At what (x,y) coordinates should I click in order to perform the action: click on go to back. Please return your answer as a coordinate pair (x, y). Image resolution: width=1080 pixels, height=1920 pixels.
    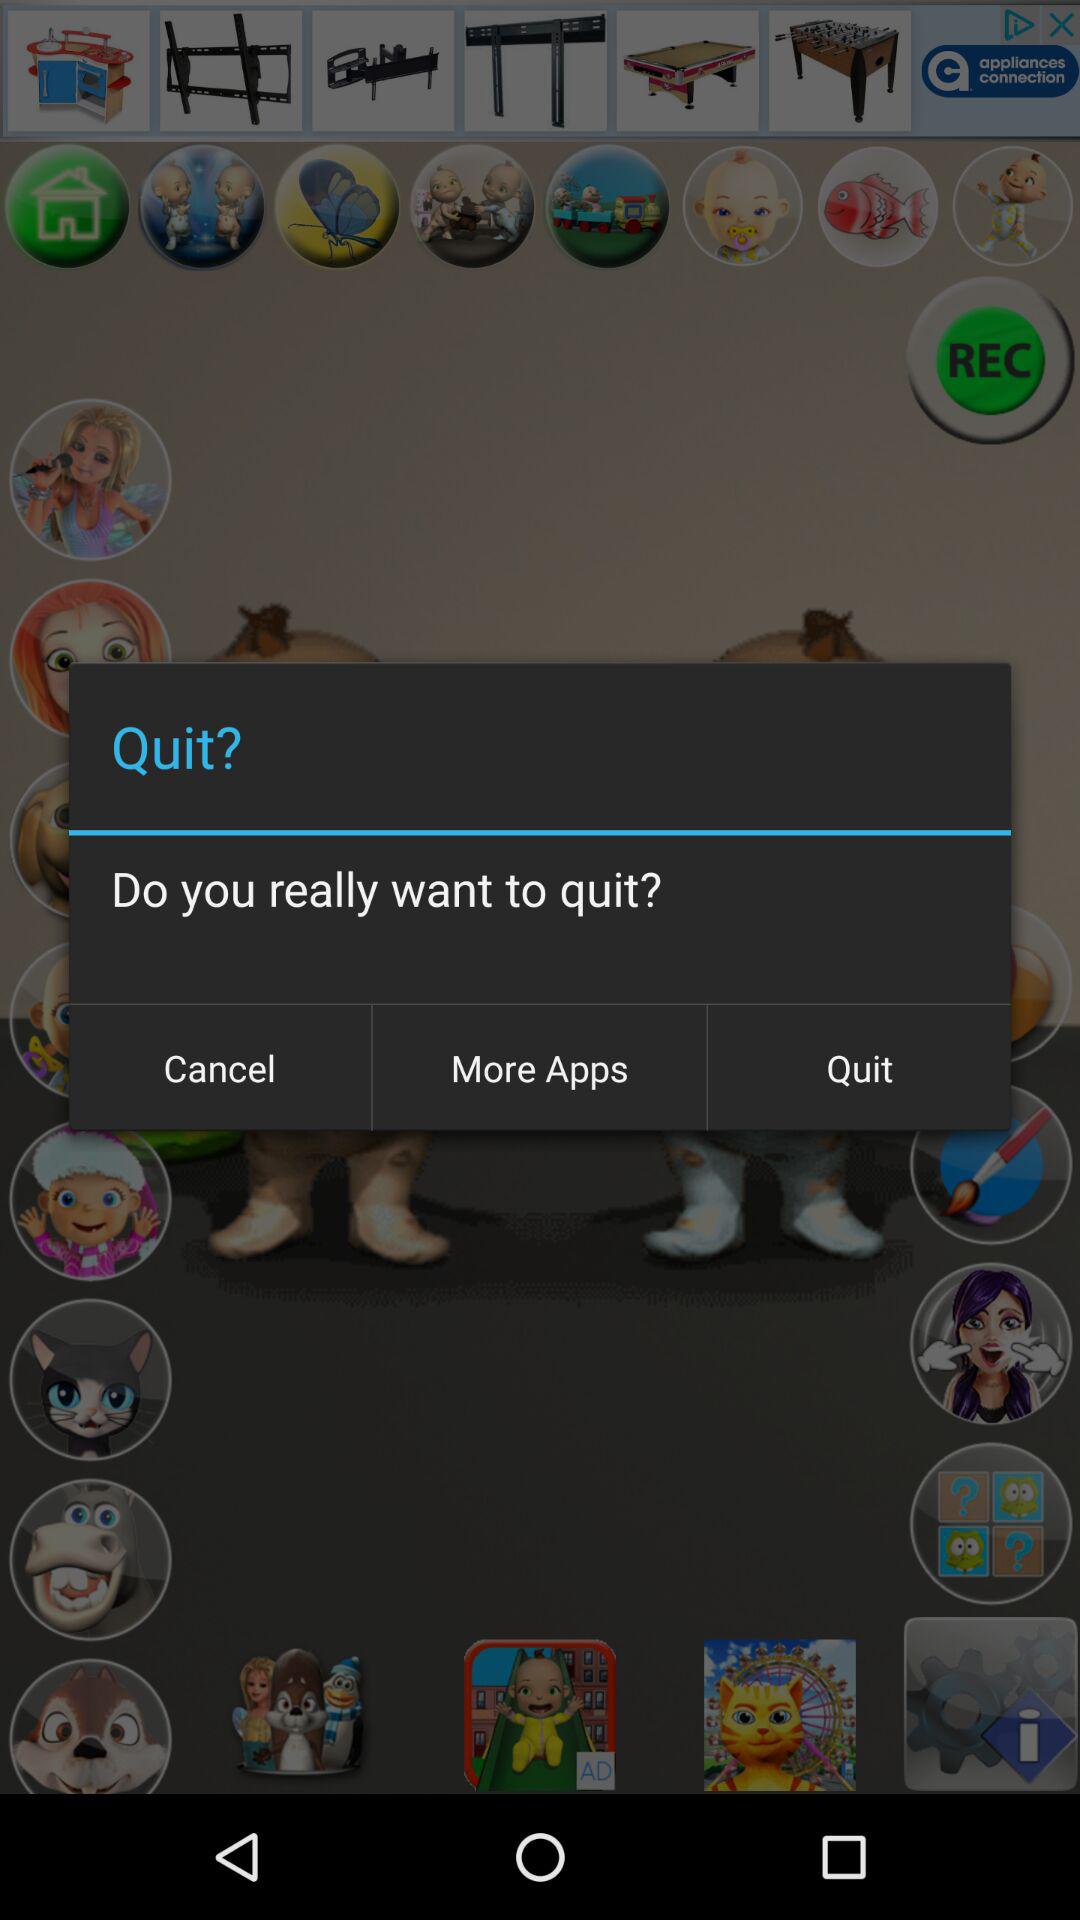
    Looking at the image, I should click on (338, 206).